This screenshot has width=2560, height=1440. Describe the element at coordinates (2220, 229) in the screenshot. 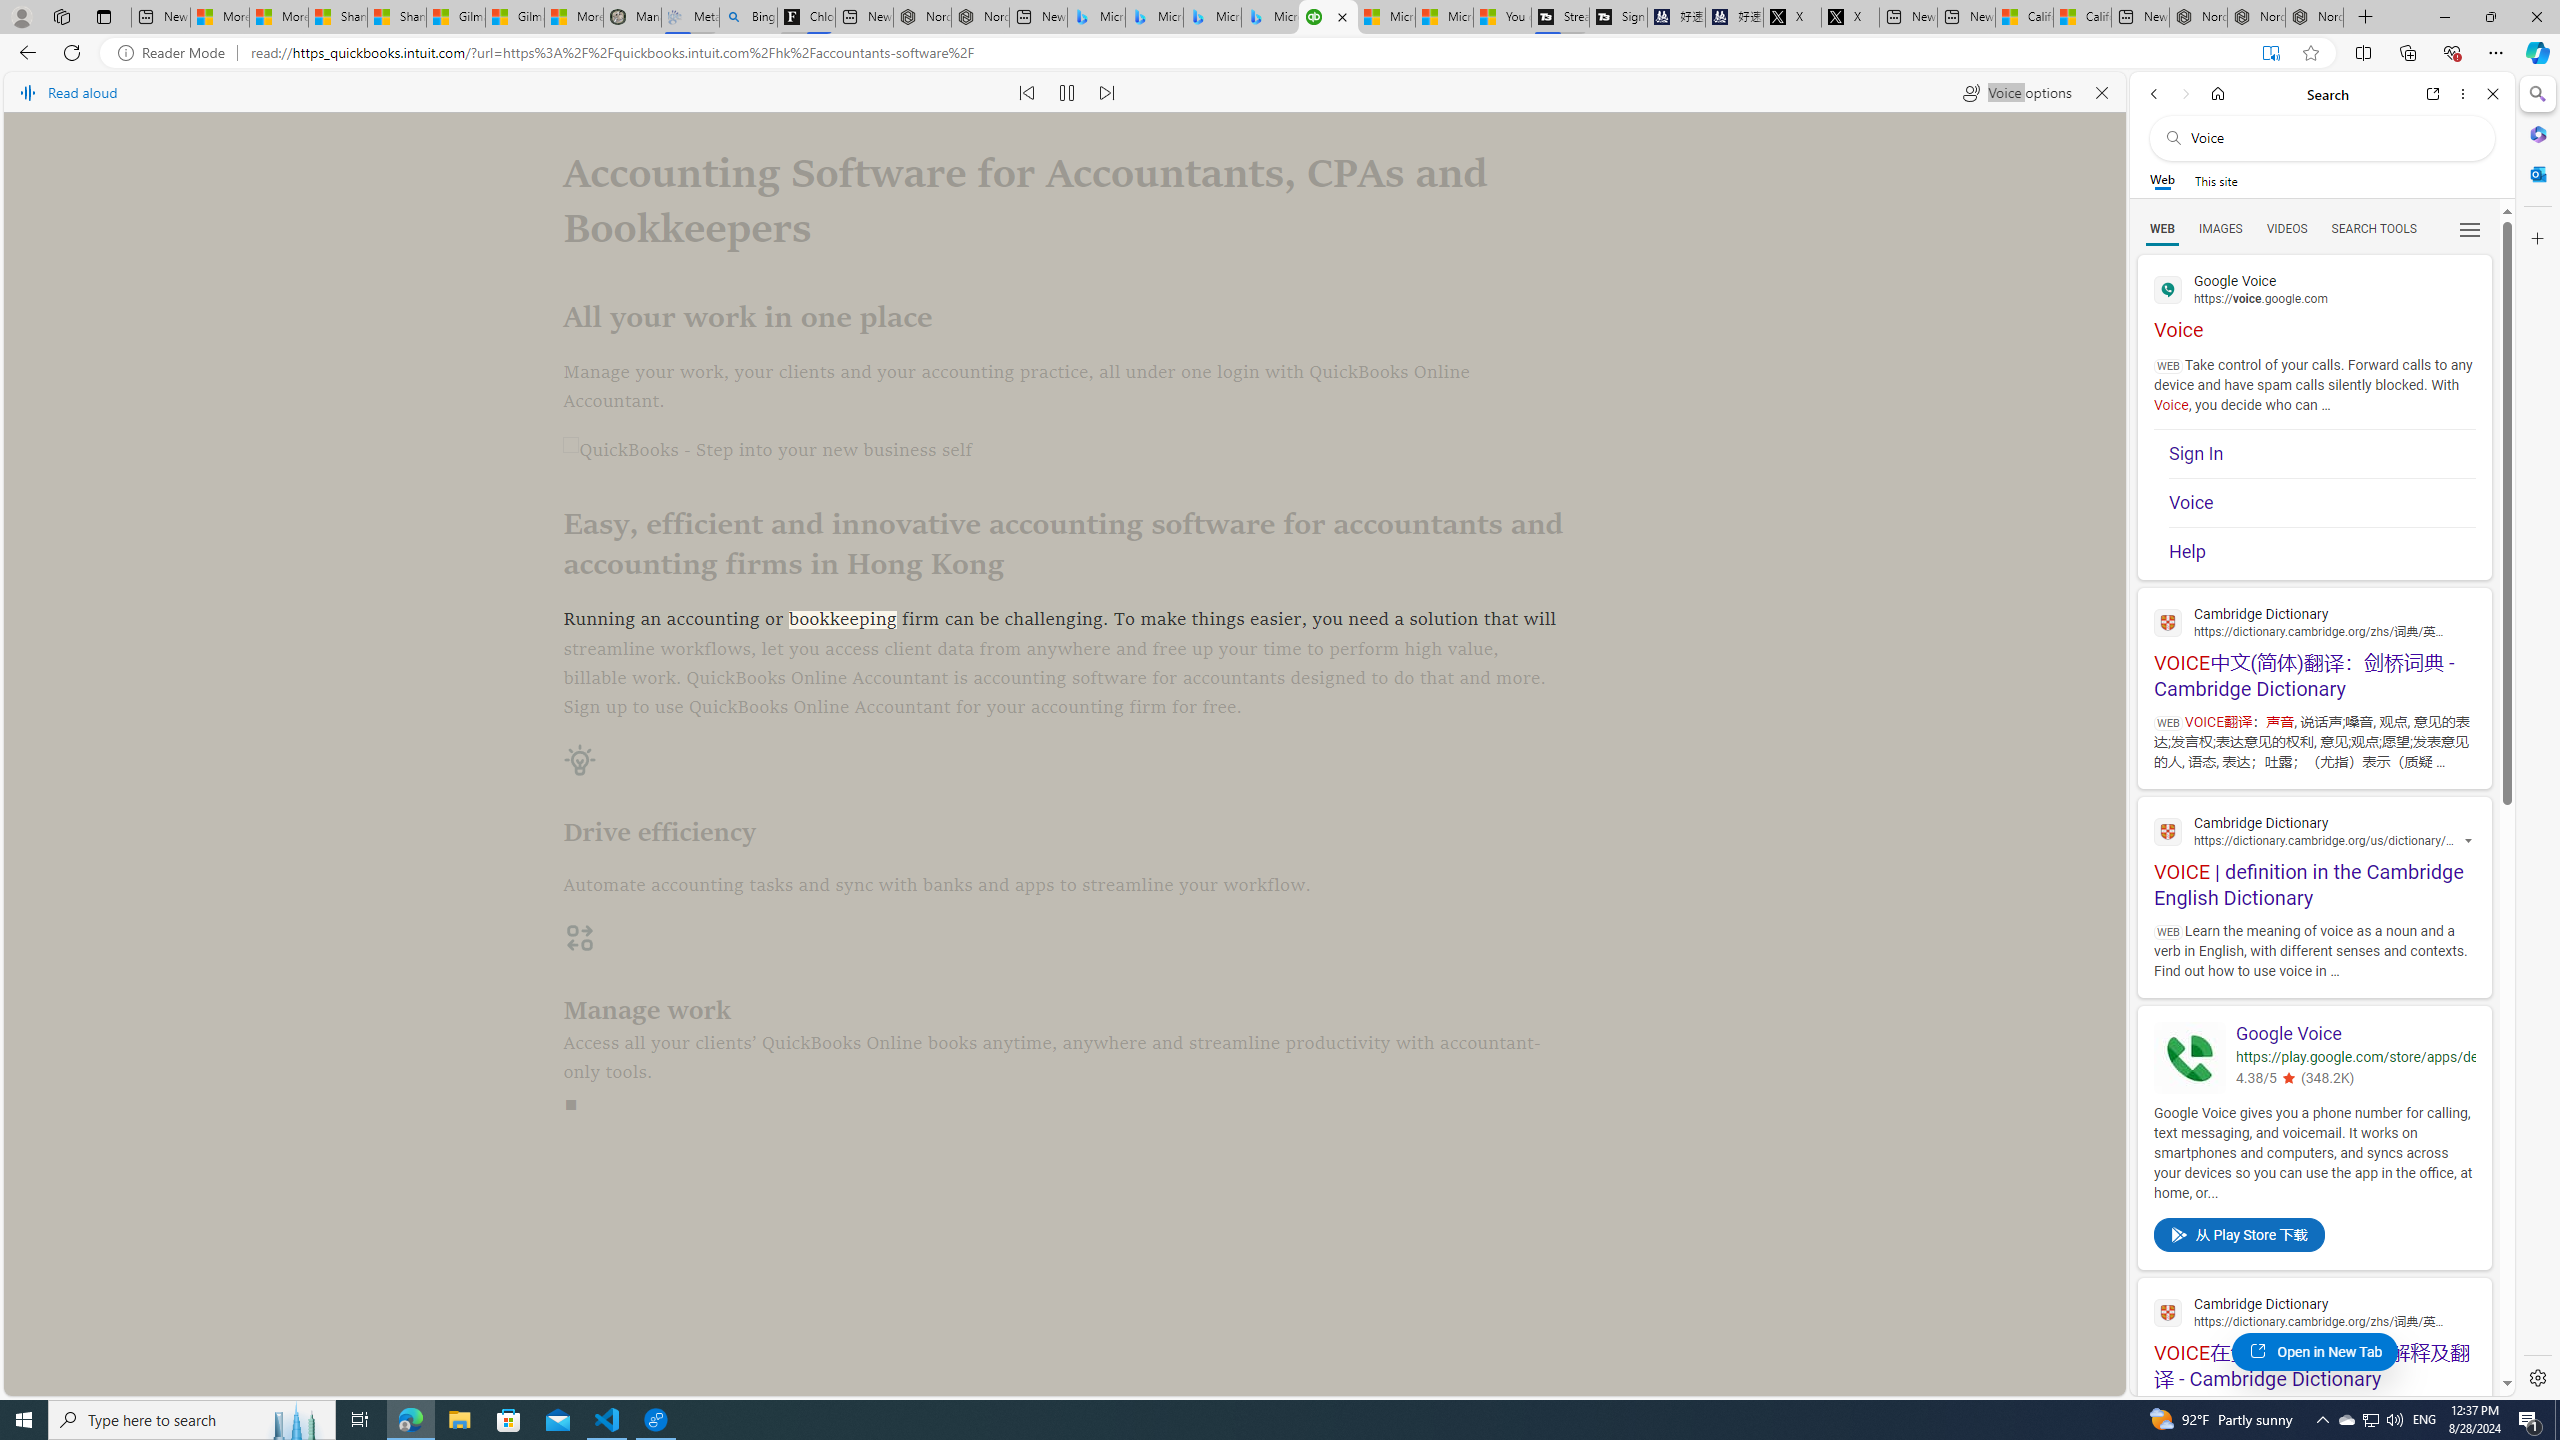

I see `IMAGES` at that location.